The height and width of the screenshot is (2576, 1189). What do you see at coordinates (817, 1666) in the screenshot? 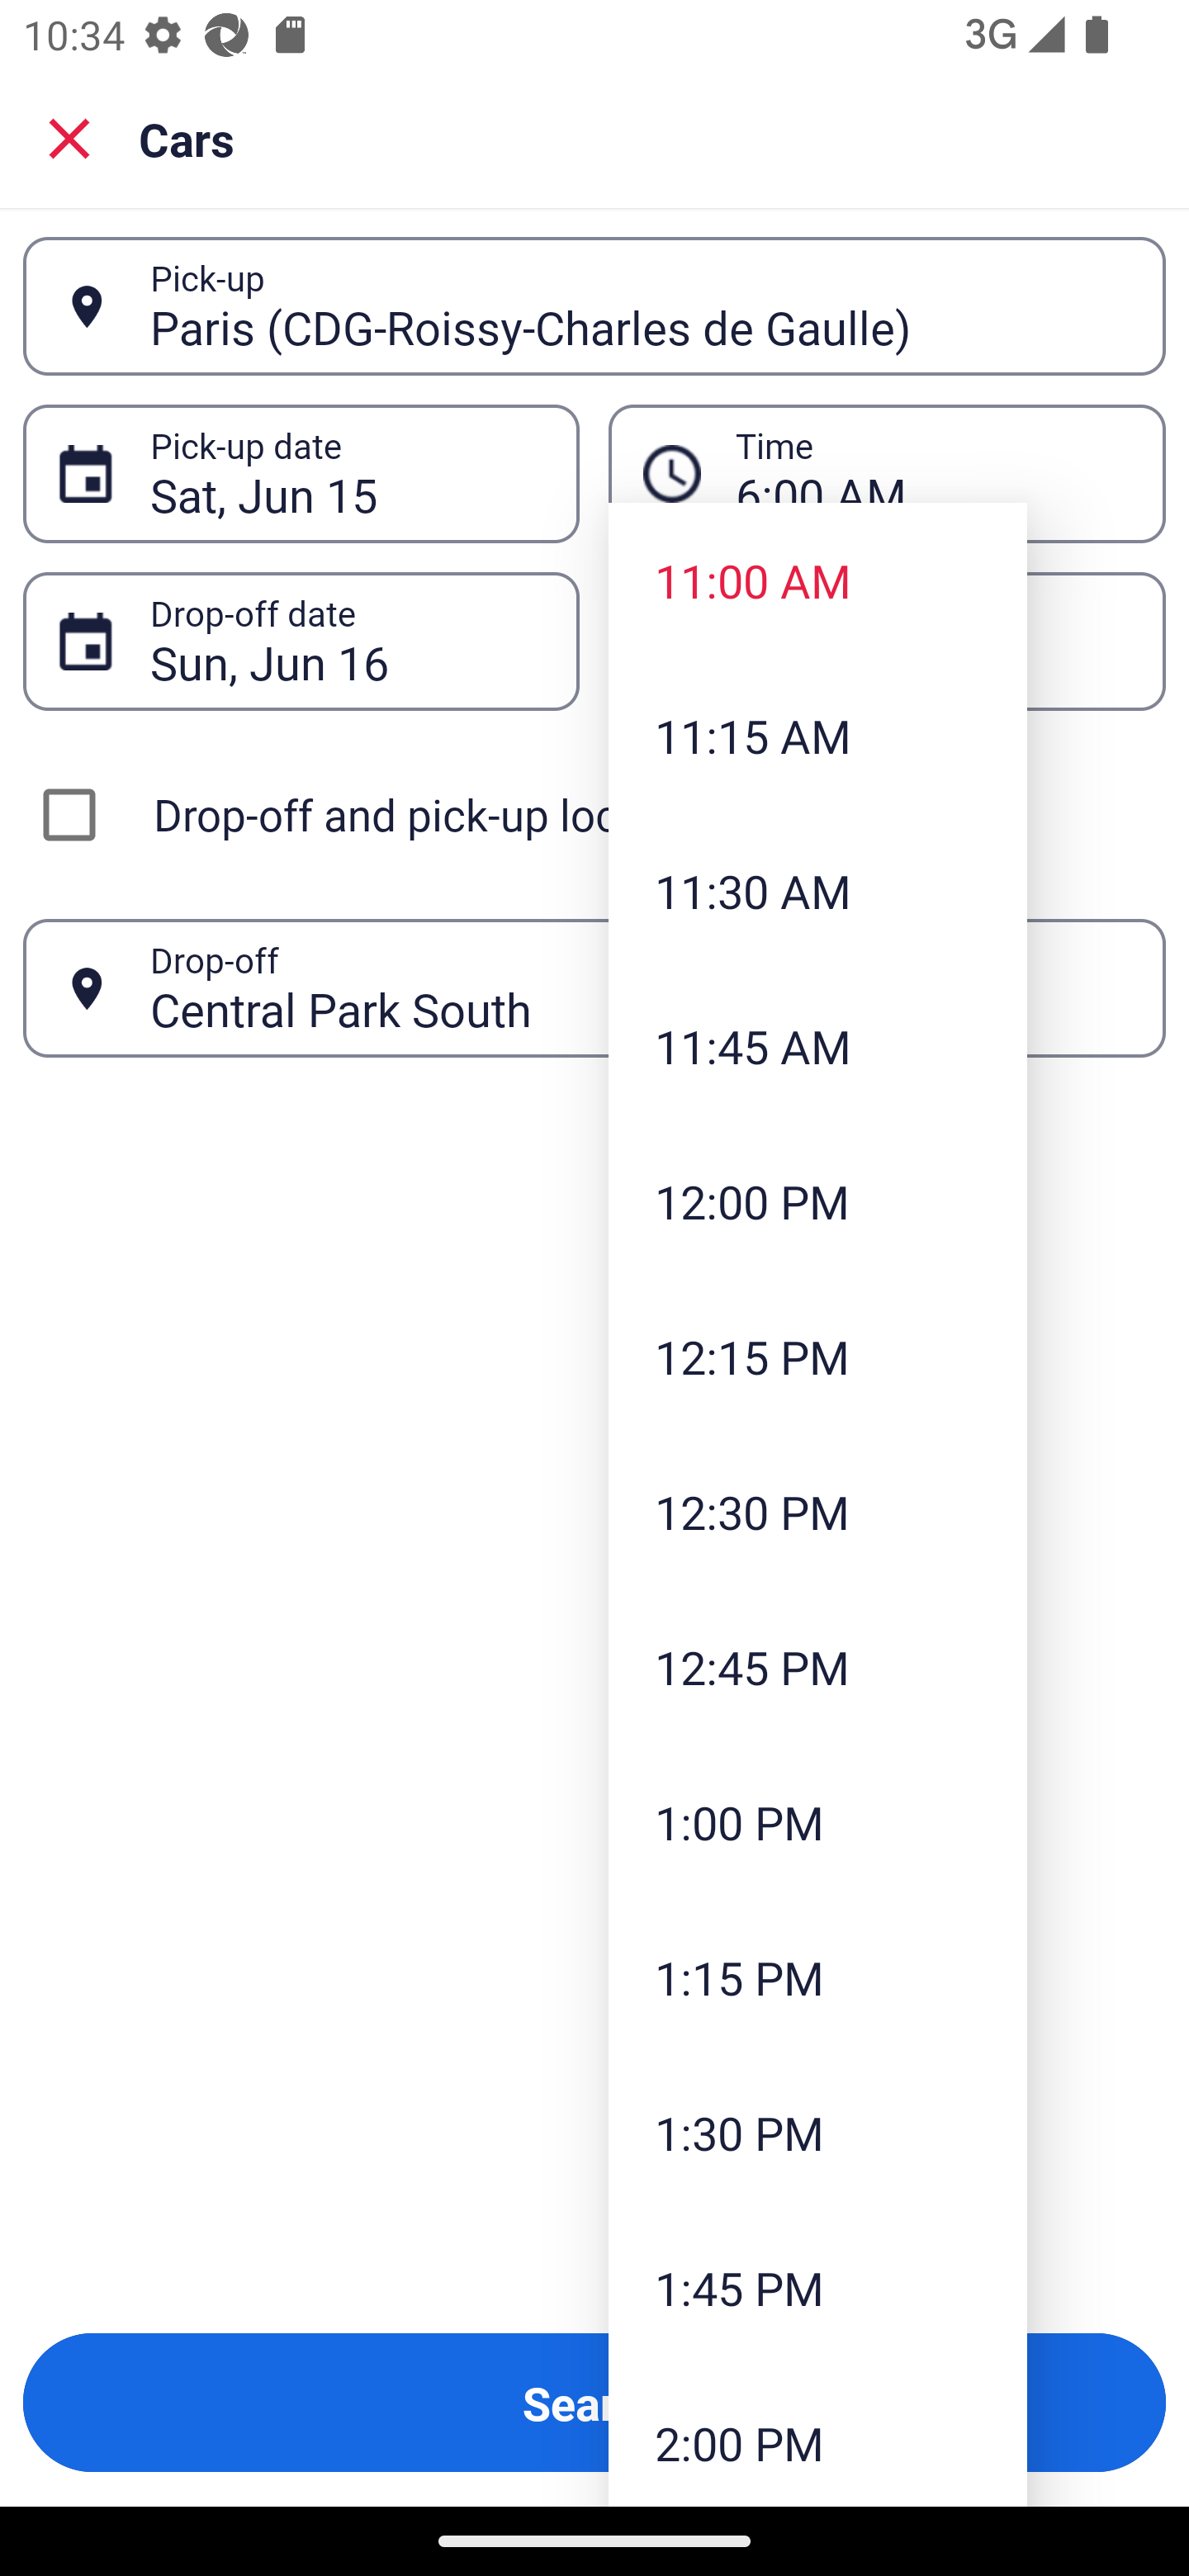
I see `12:45 PM` at bounding box center [817, 1666].